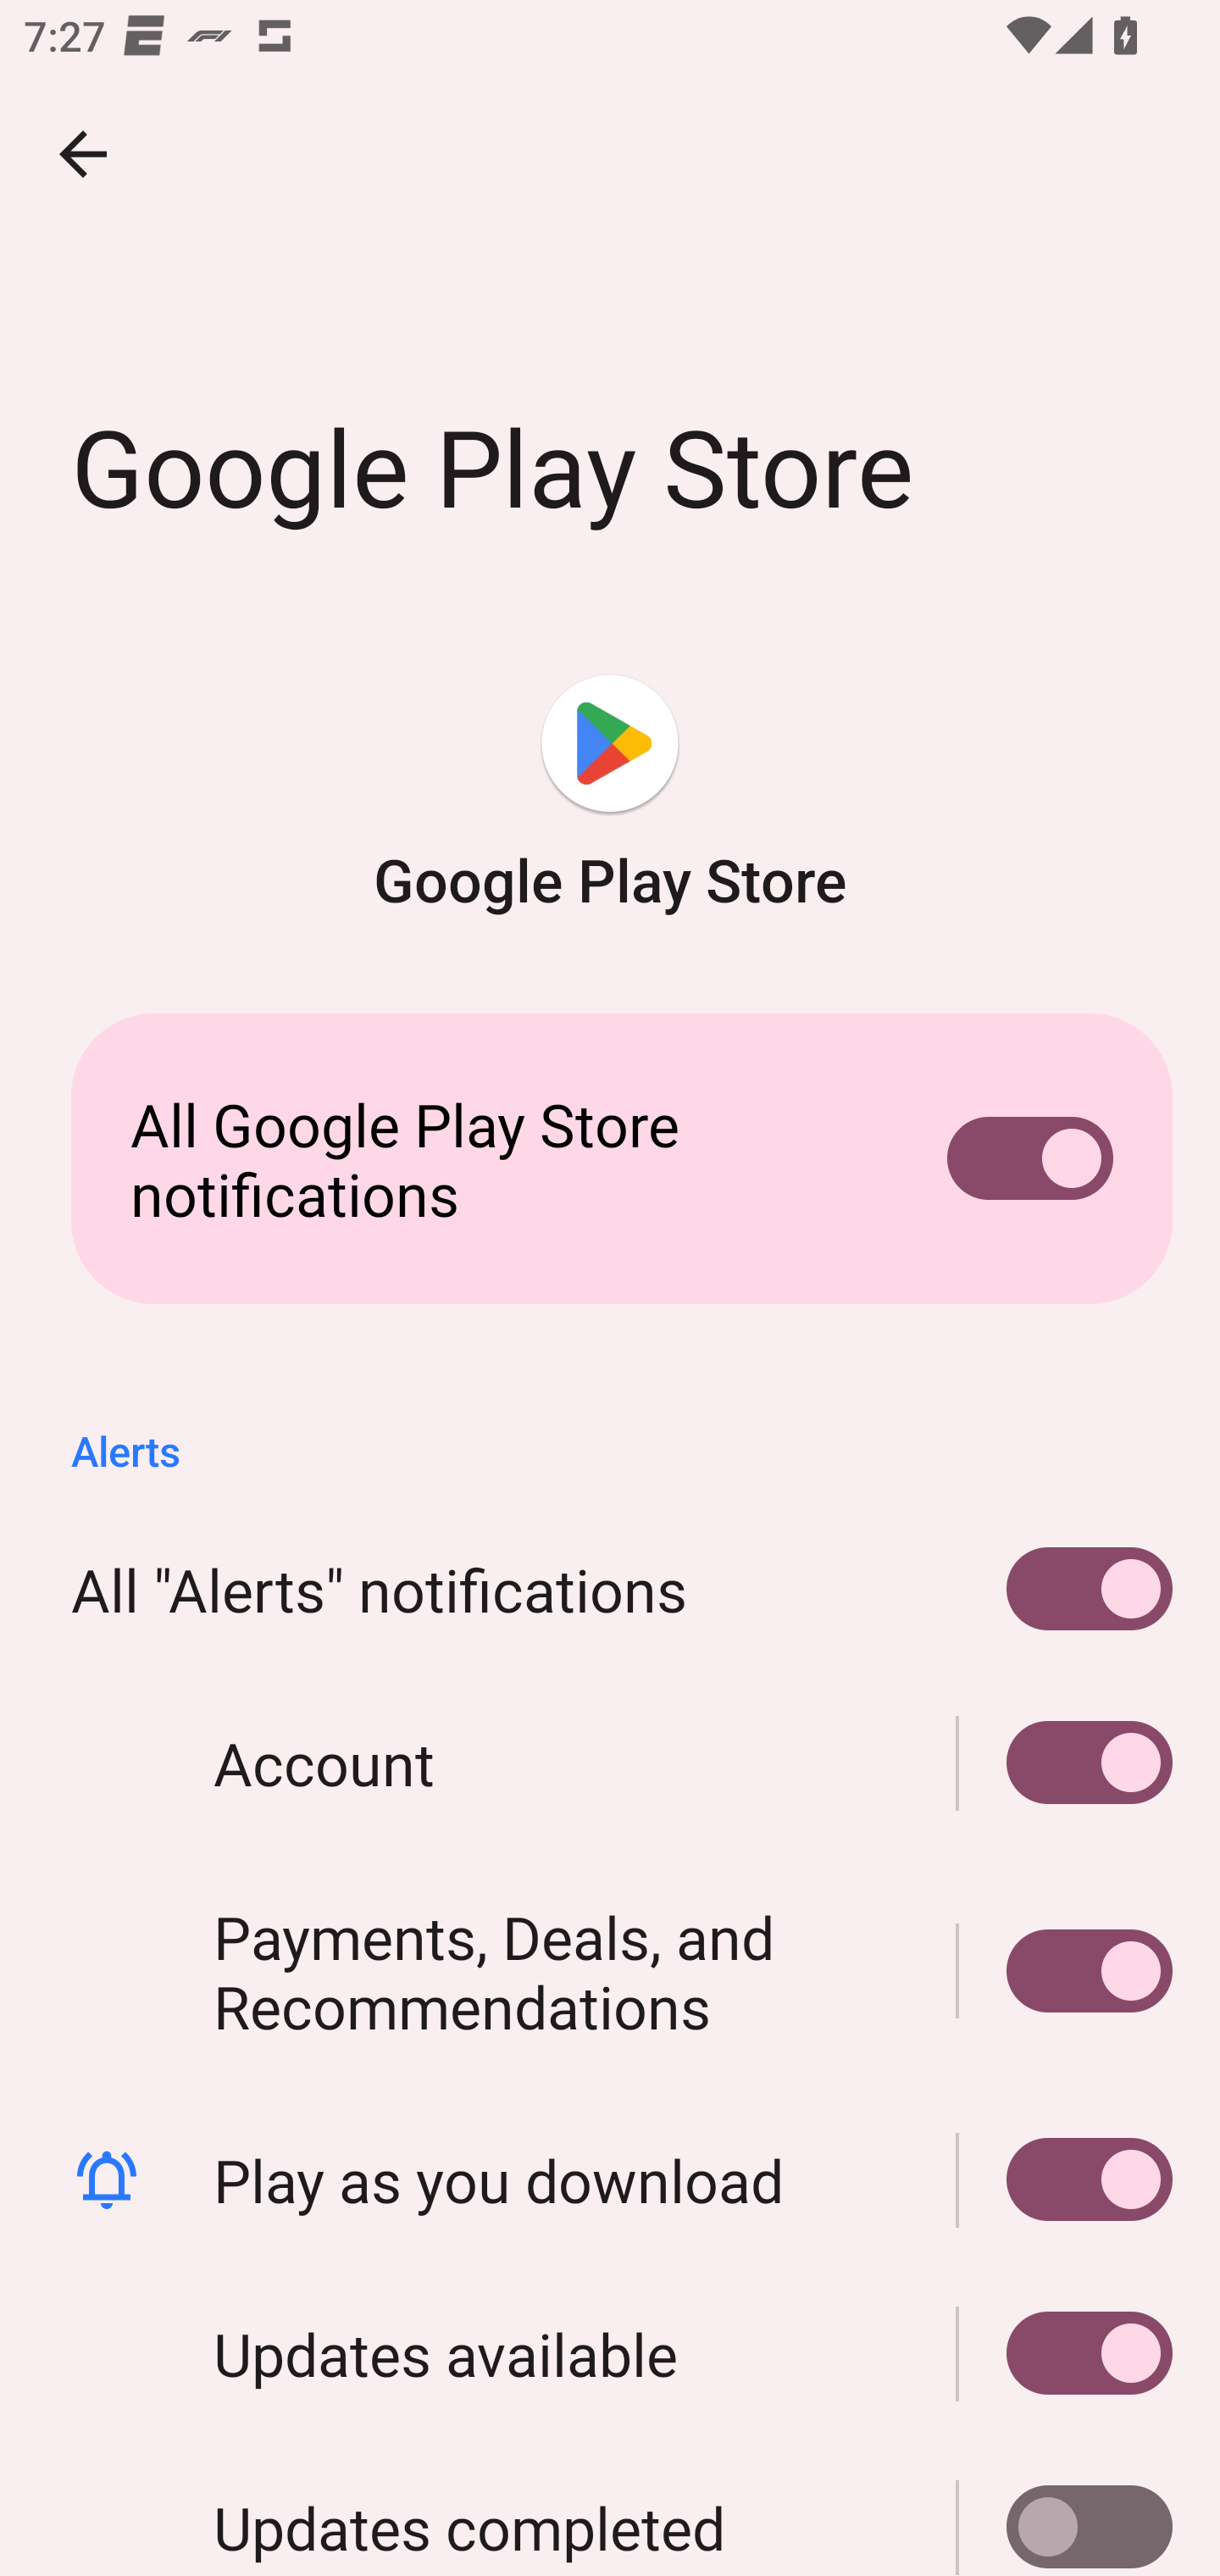 The image size is (1220, 2576). I want to click on Account, so click(1065, 1763).